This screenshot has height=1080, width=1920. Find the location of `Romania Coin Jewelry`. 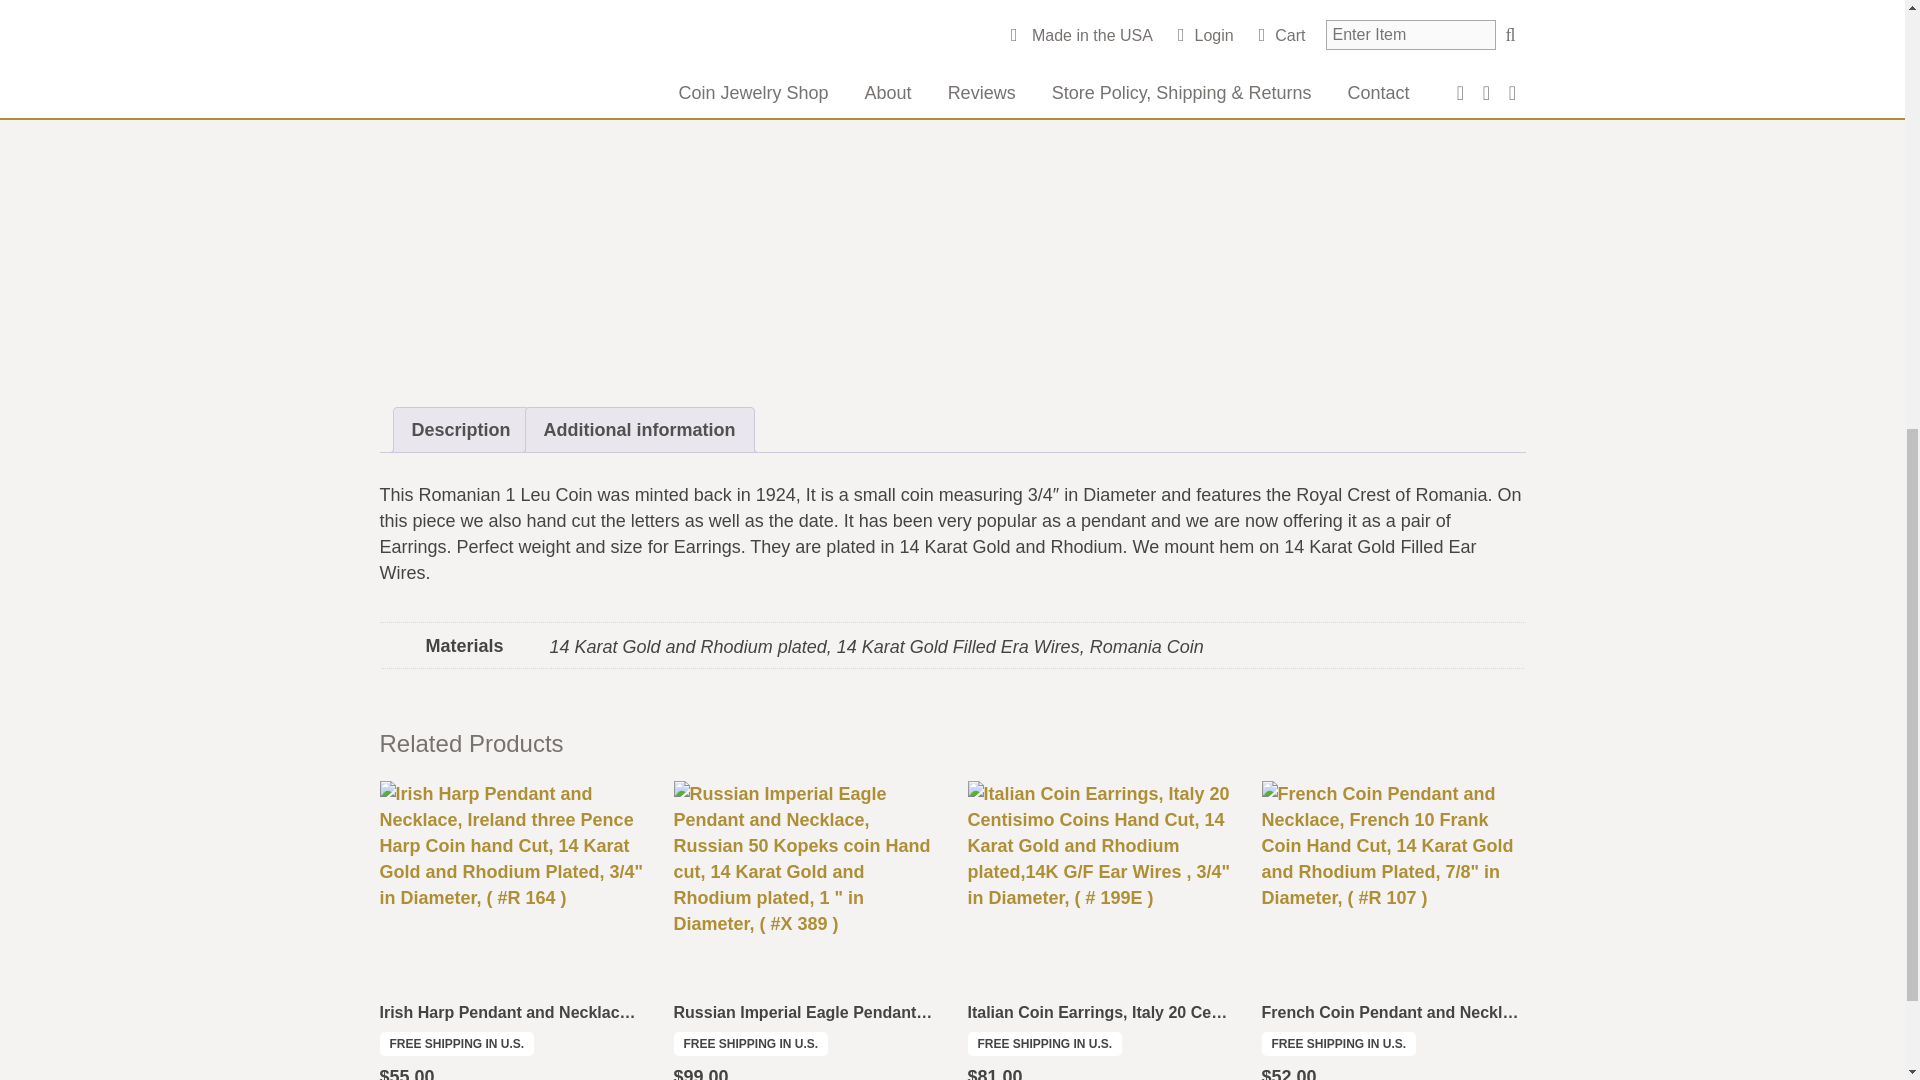

Romania Coin Jewelry is located at coordinates (1206, 16).